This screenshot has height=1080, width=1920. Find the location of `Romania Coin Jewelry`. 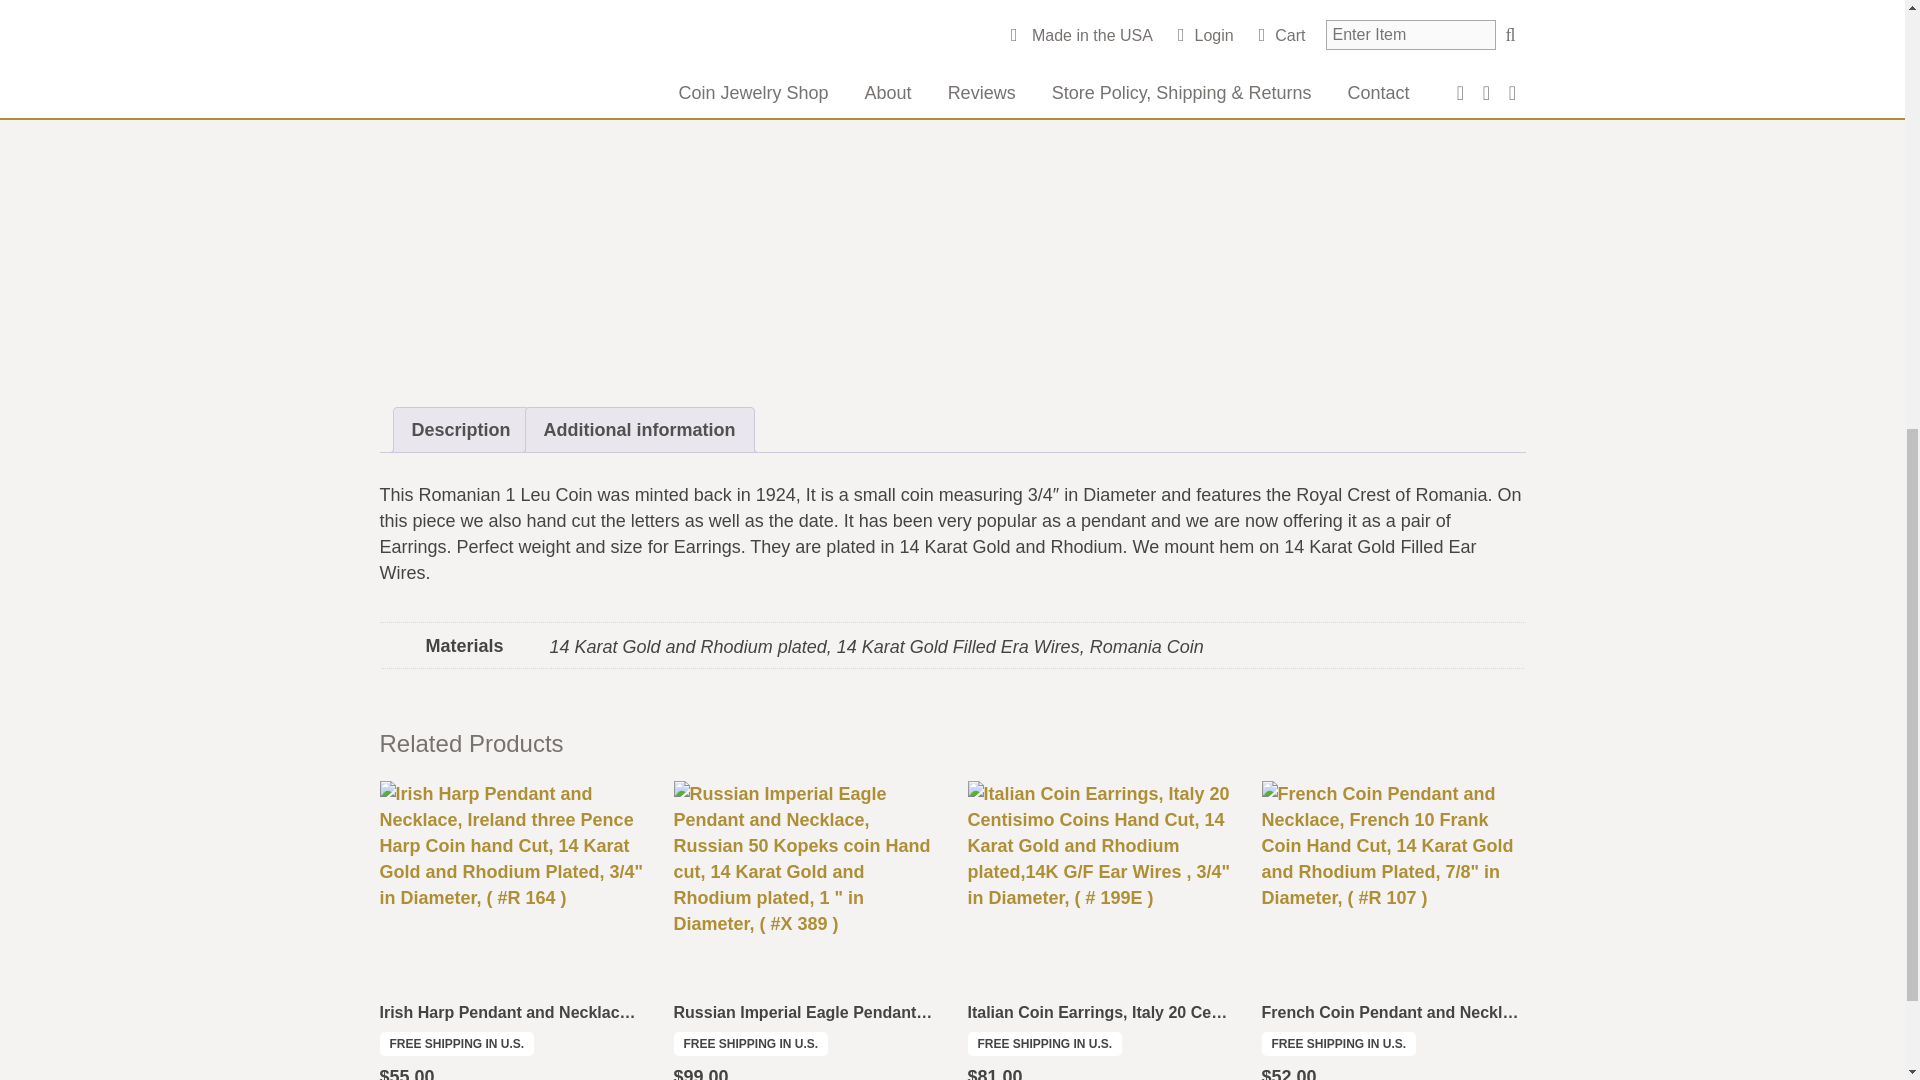

Romania Coin Jewelry is located at coordinates (1206, 16).